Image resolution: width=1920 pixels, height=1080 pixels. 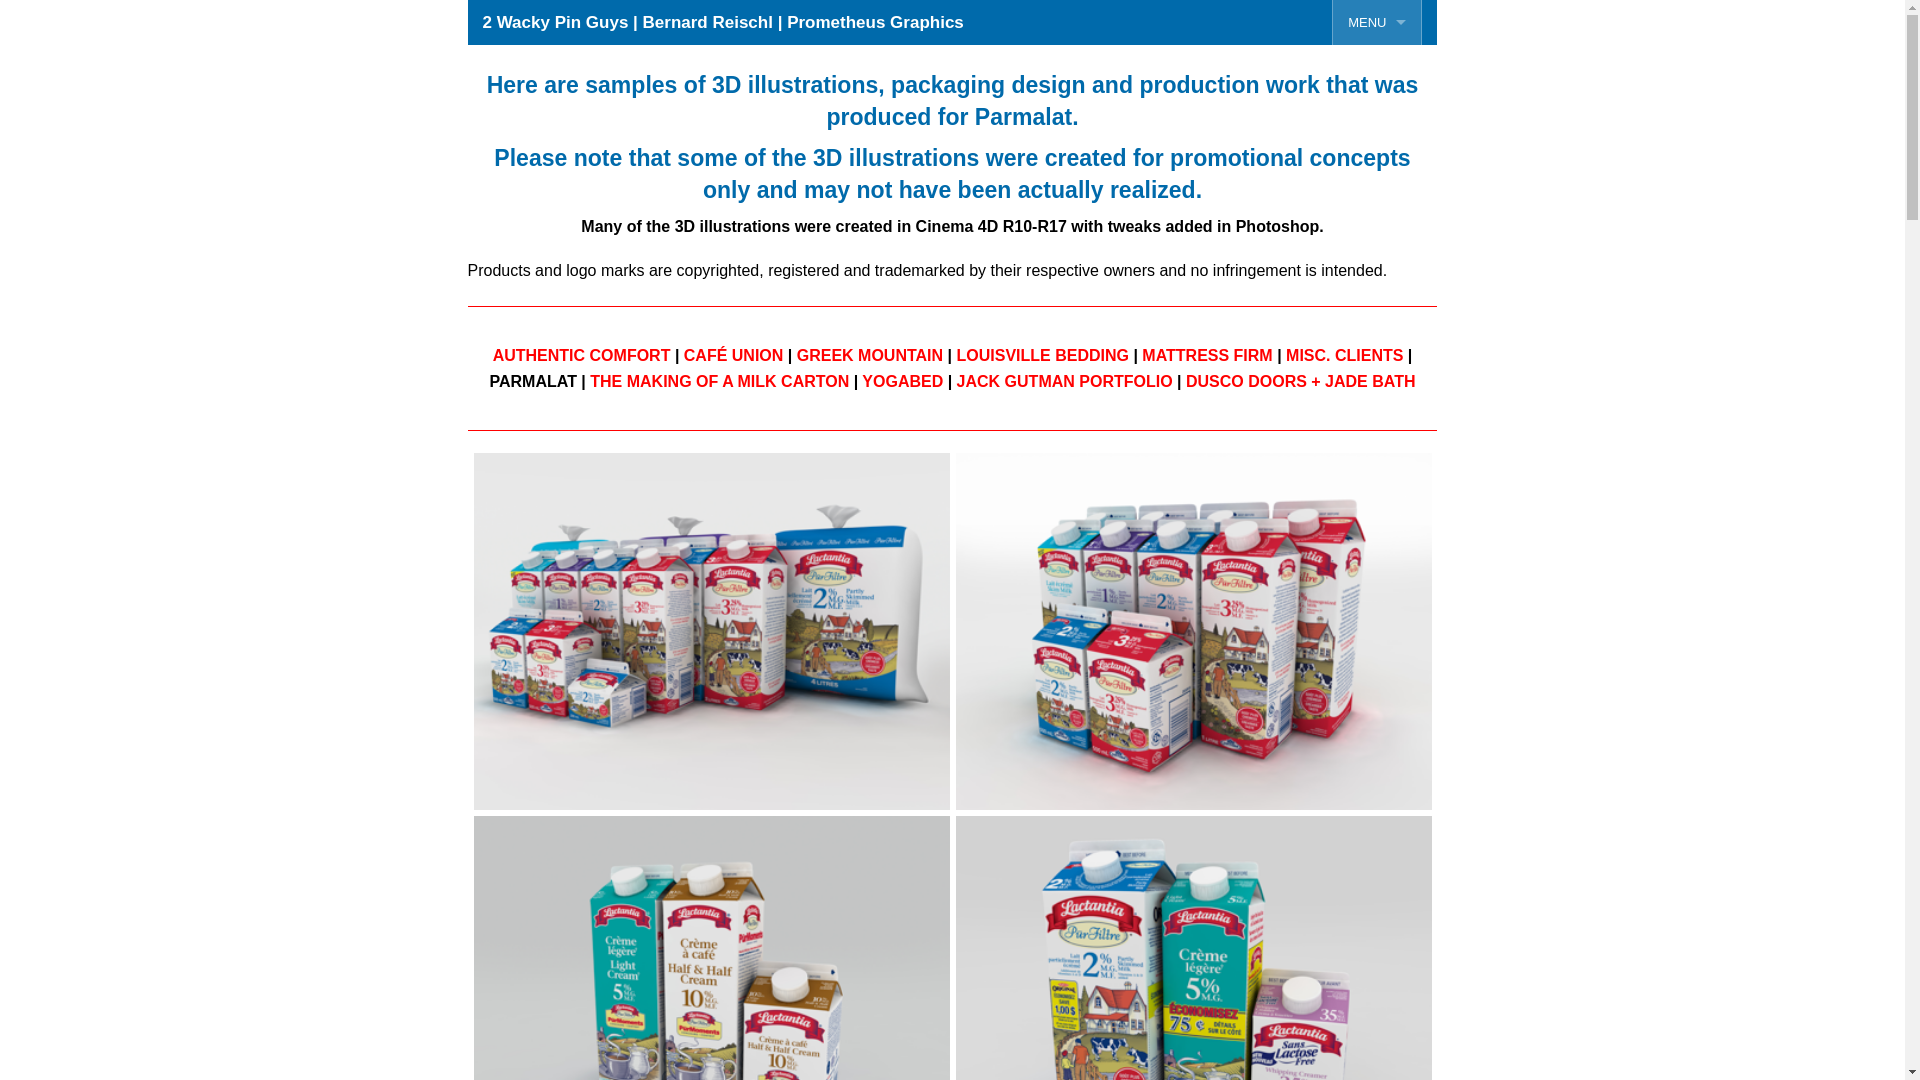 What do you see at coordinates (1377, 292) in the screenshot?
I see `Bernard Reischl` at bounding box center [1377, 292].